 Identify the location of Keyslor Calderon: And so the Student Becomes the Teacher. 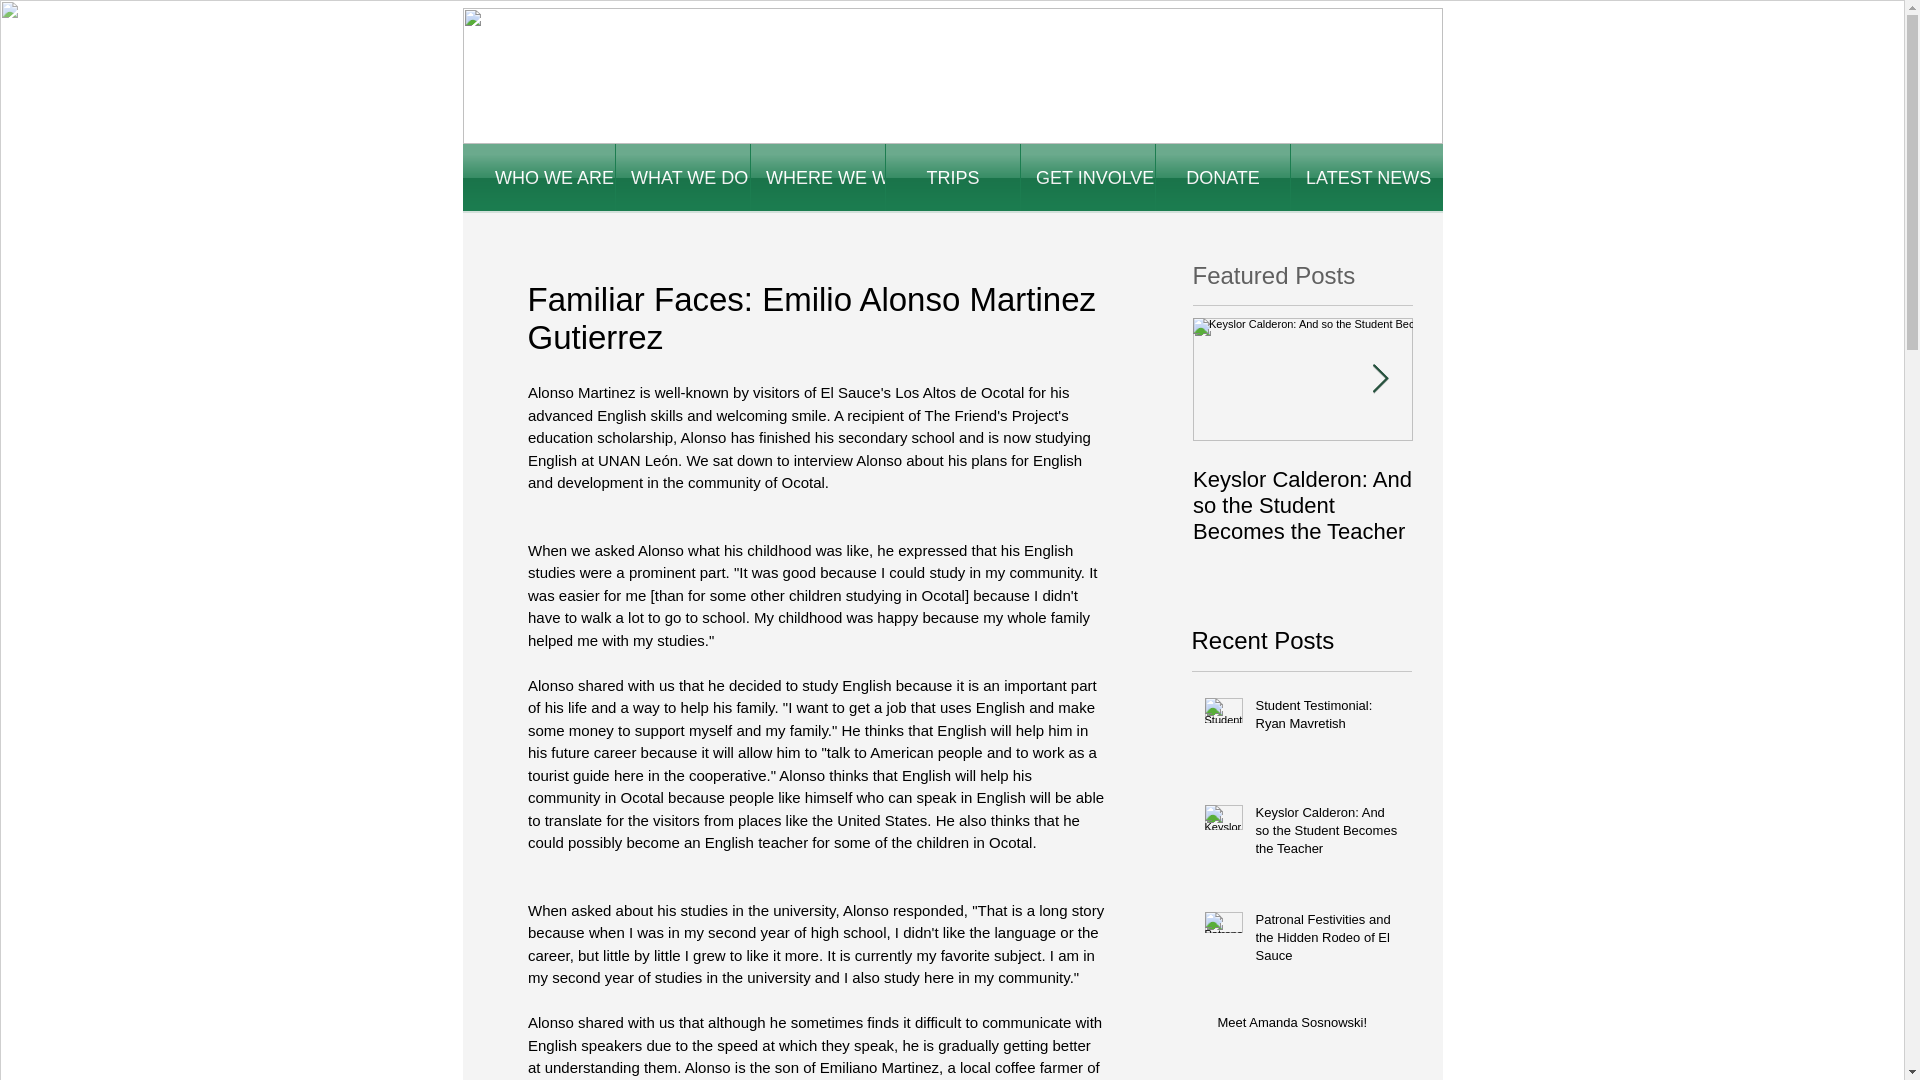
(1302, 506).